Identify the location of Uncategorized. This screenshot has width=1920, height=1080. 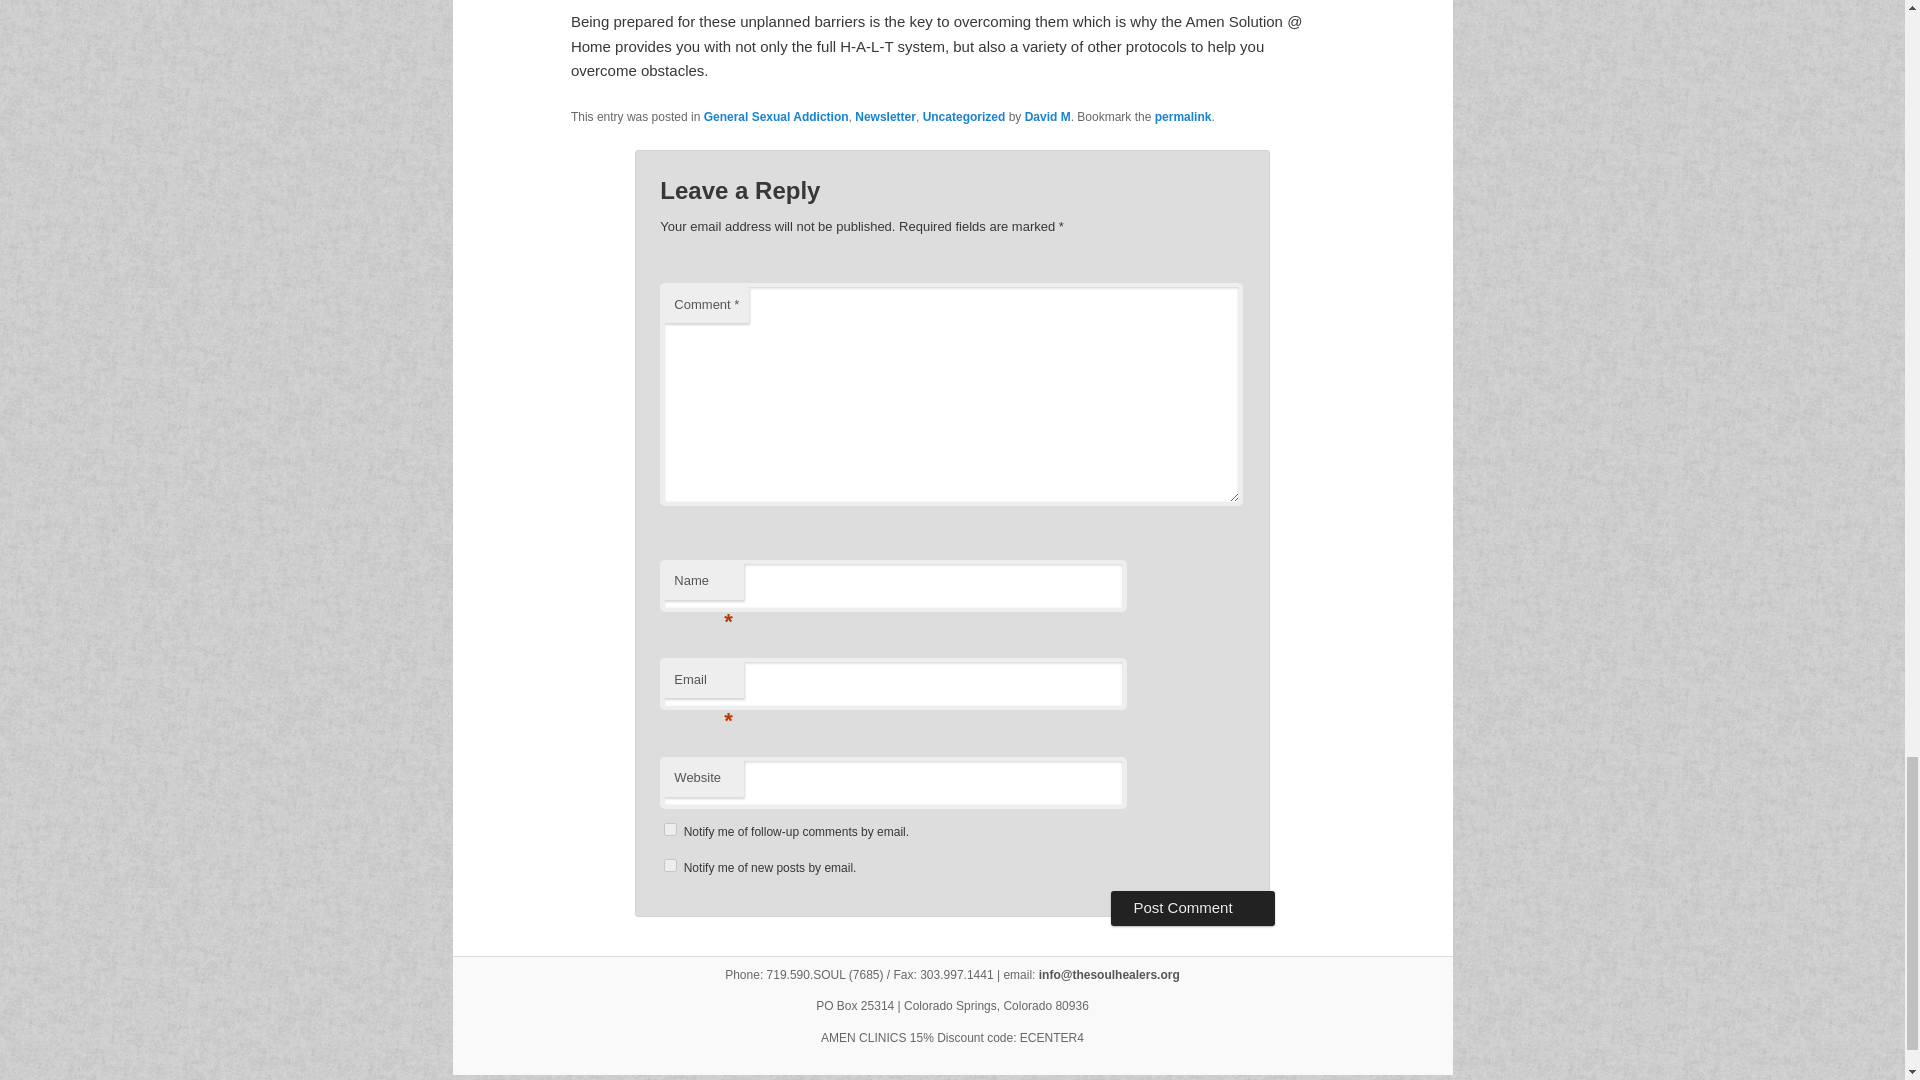
(964, 117).